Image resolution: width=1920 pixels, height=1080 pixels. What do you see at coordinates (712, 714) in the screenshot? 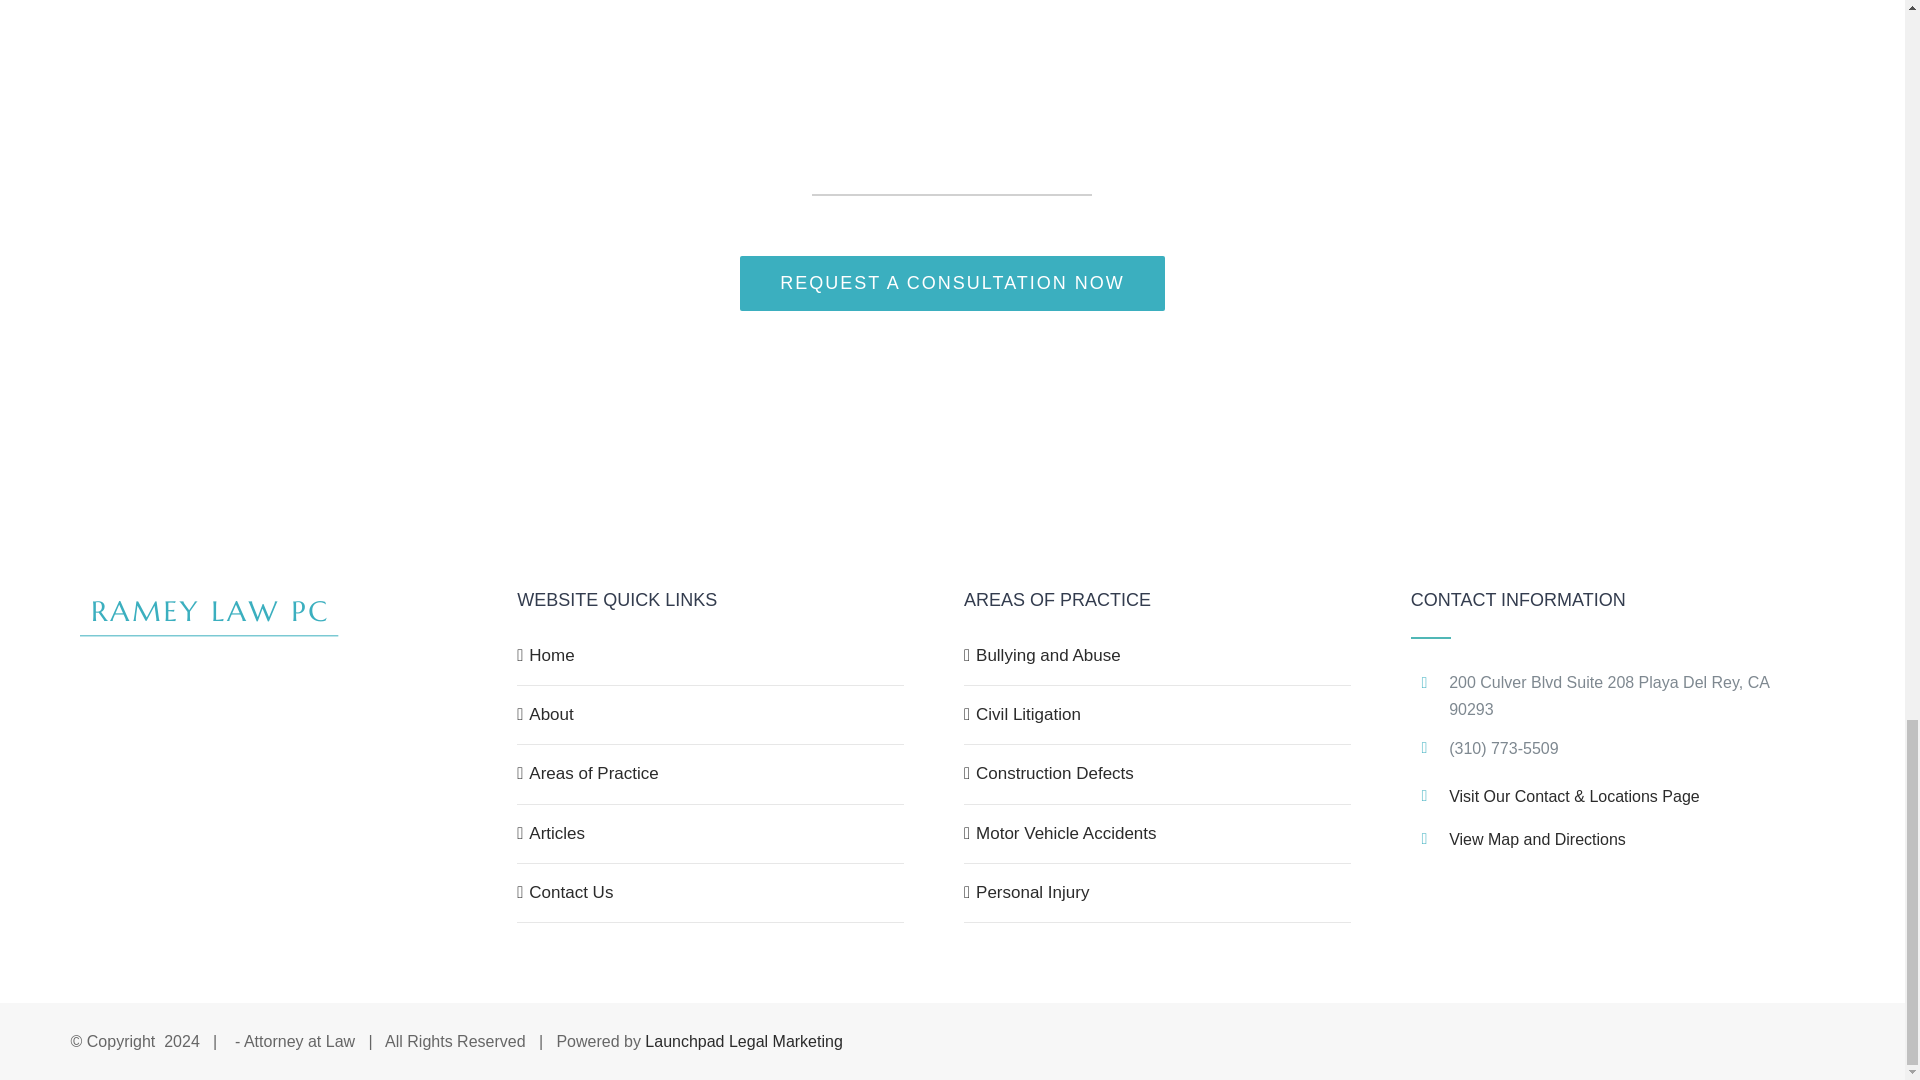
I see `About` at bounding box center [712, 714].